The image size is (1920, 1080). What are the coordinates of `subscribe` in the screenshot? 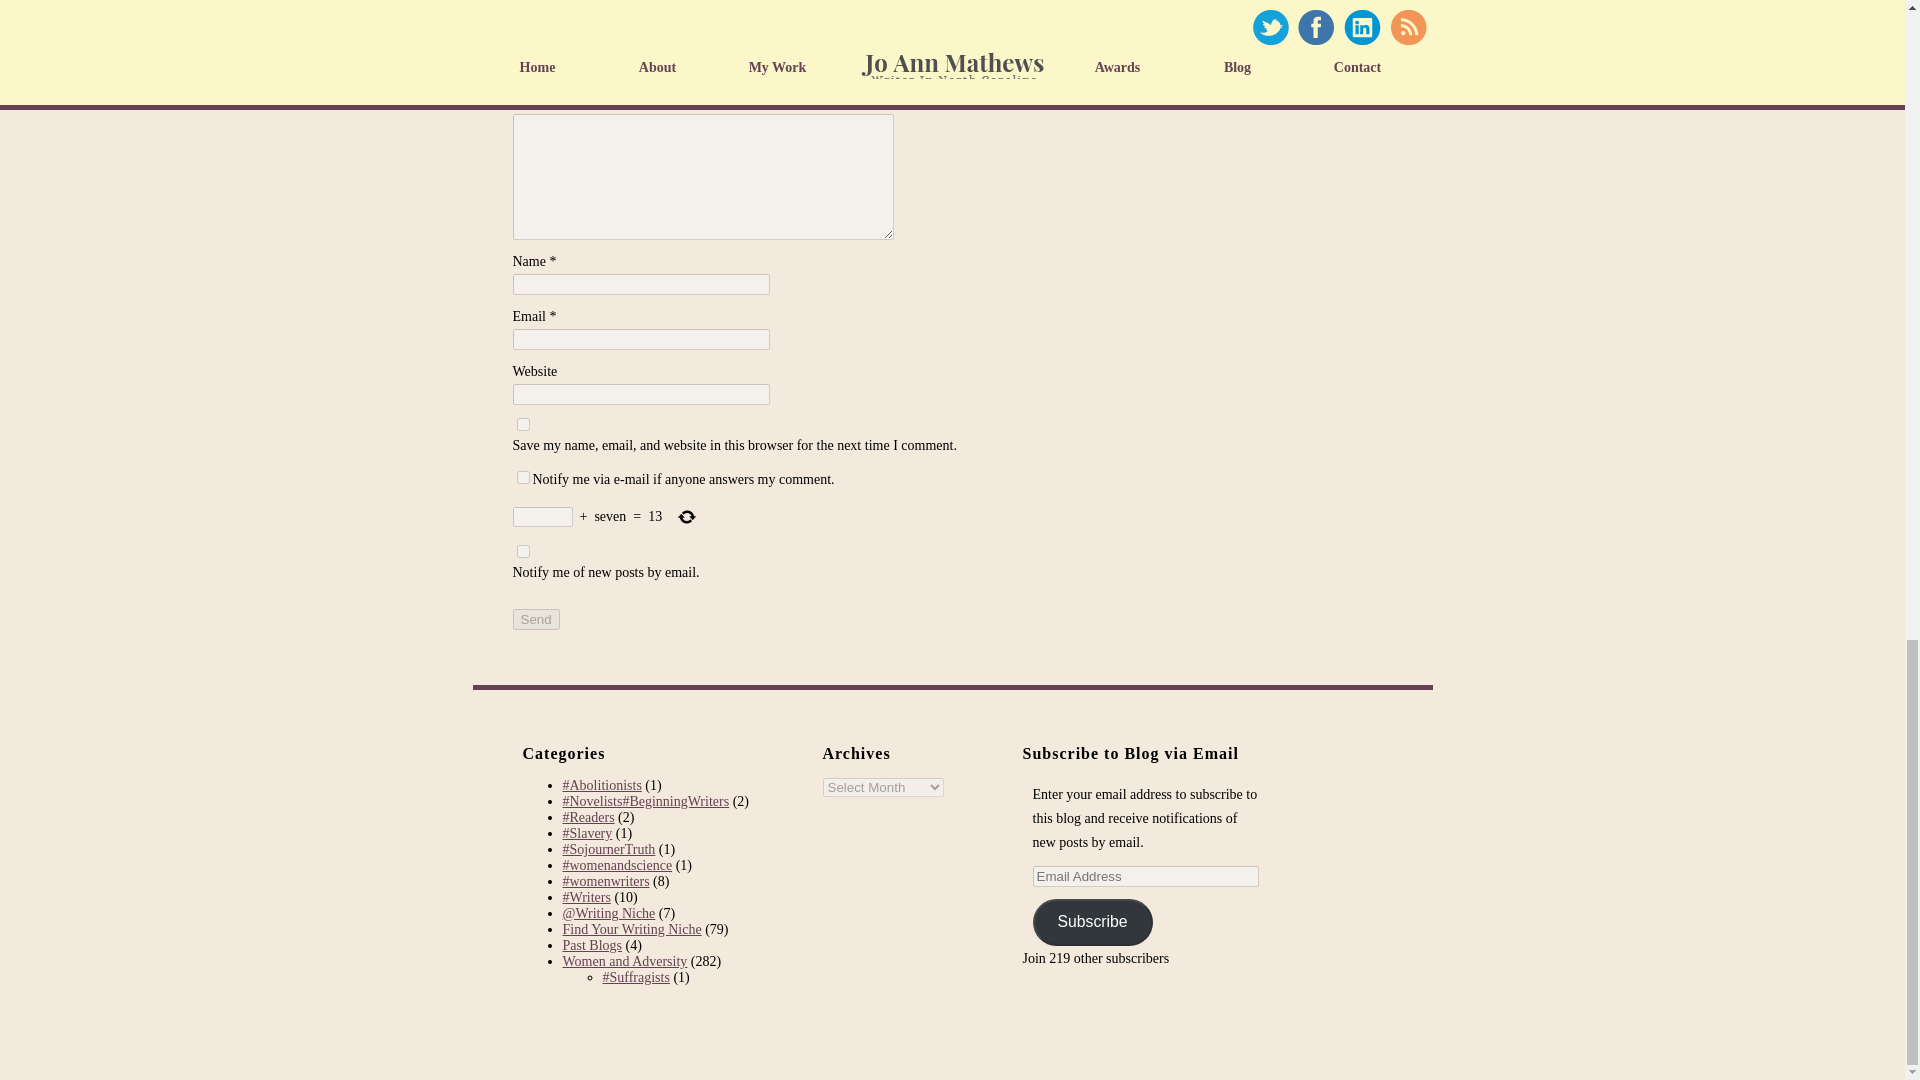 It's located at (522, 552).